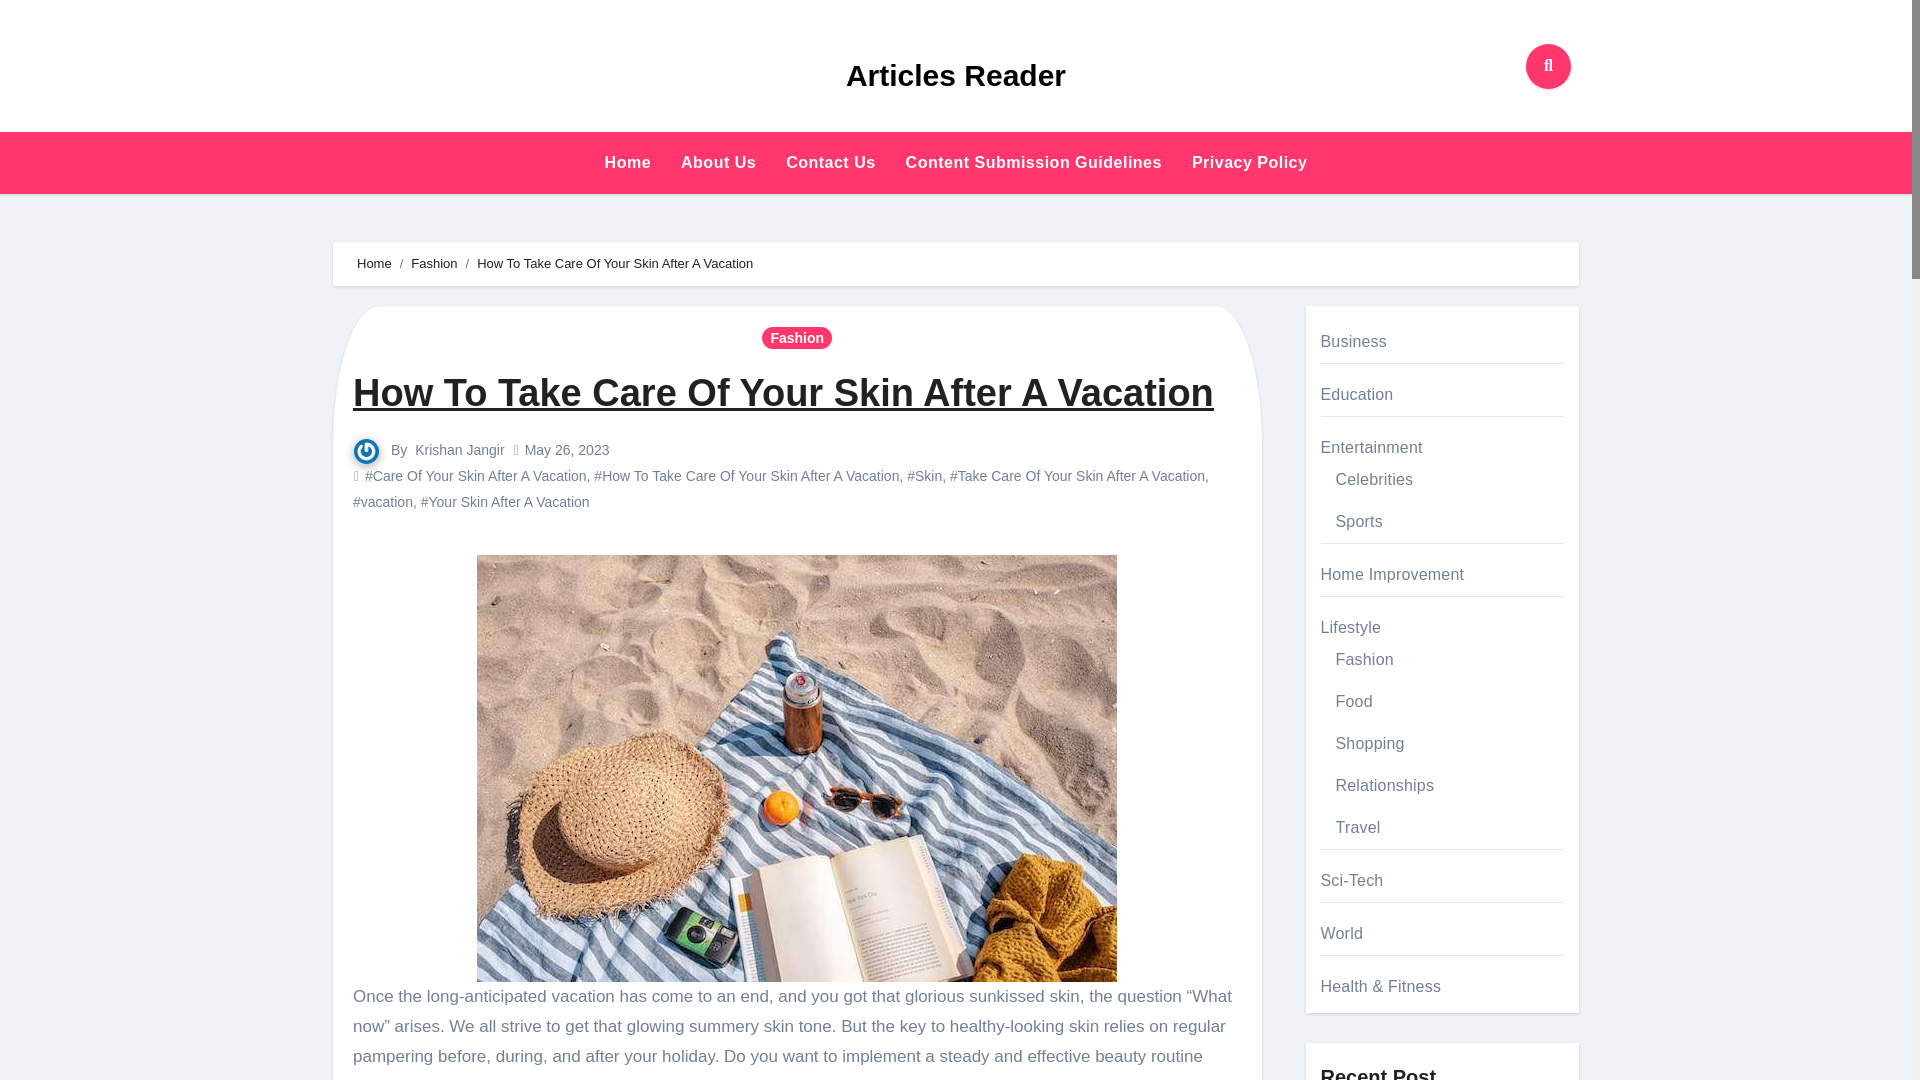  Describe the element at coordinates (1249, 162) in the screenshot. I see `Privacy Policy` at that location.